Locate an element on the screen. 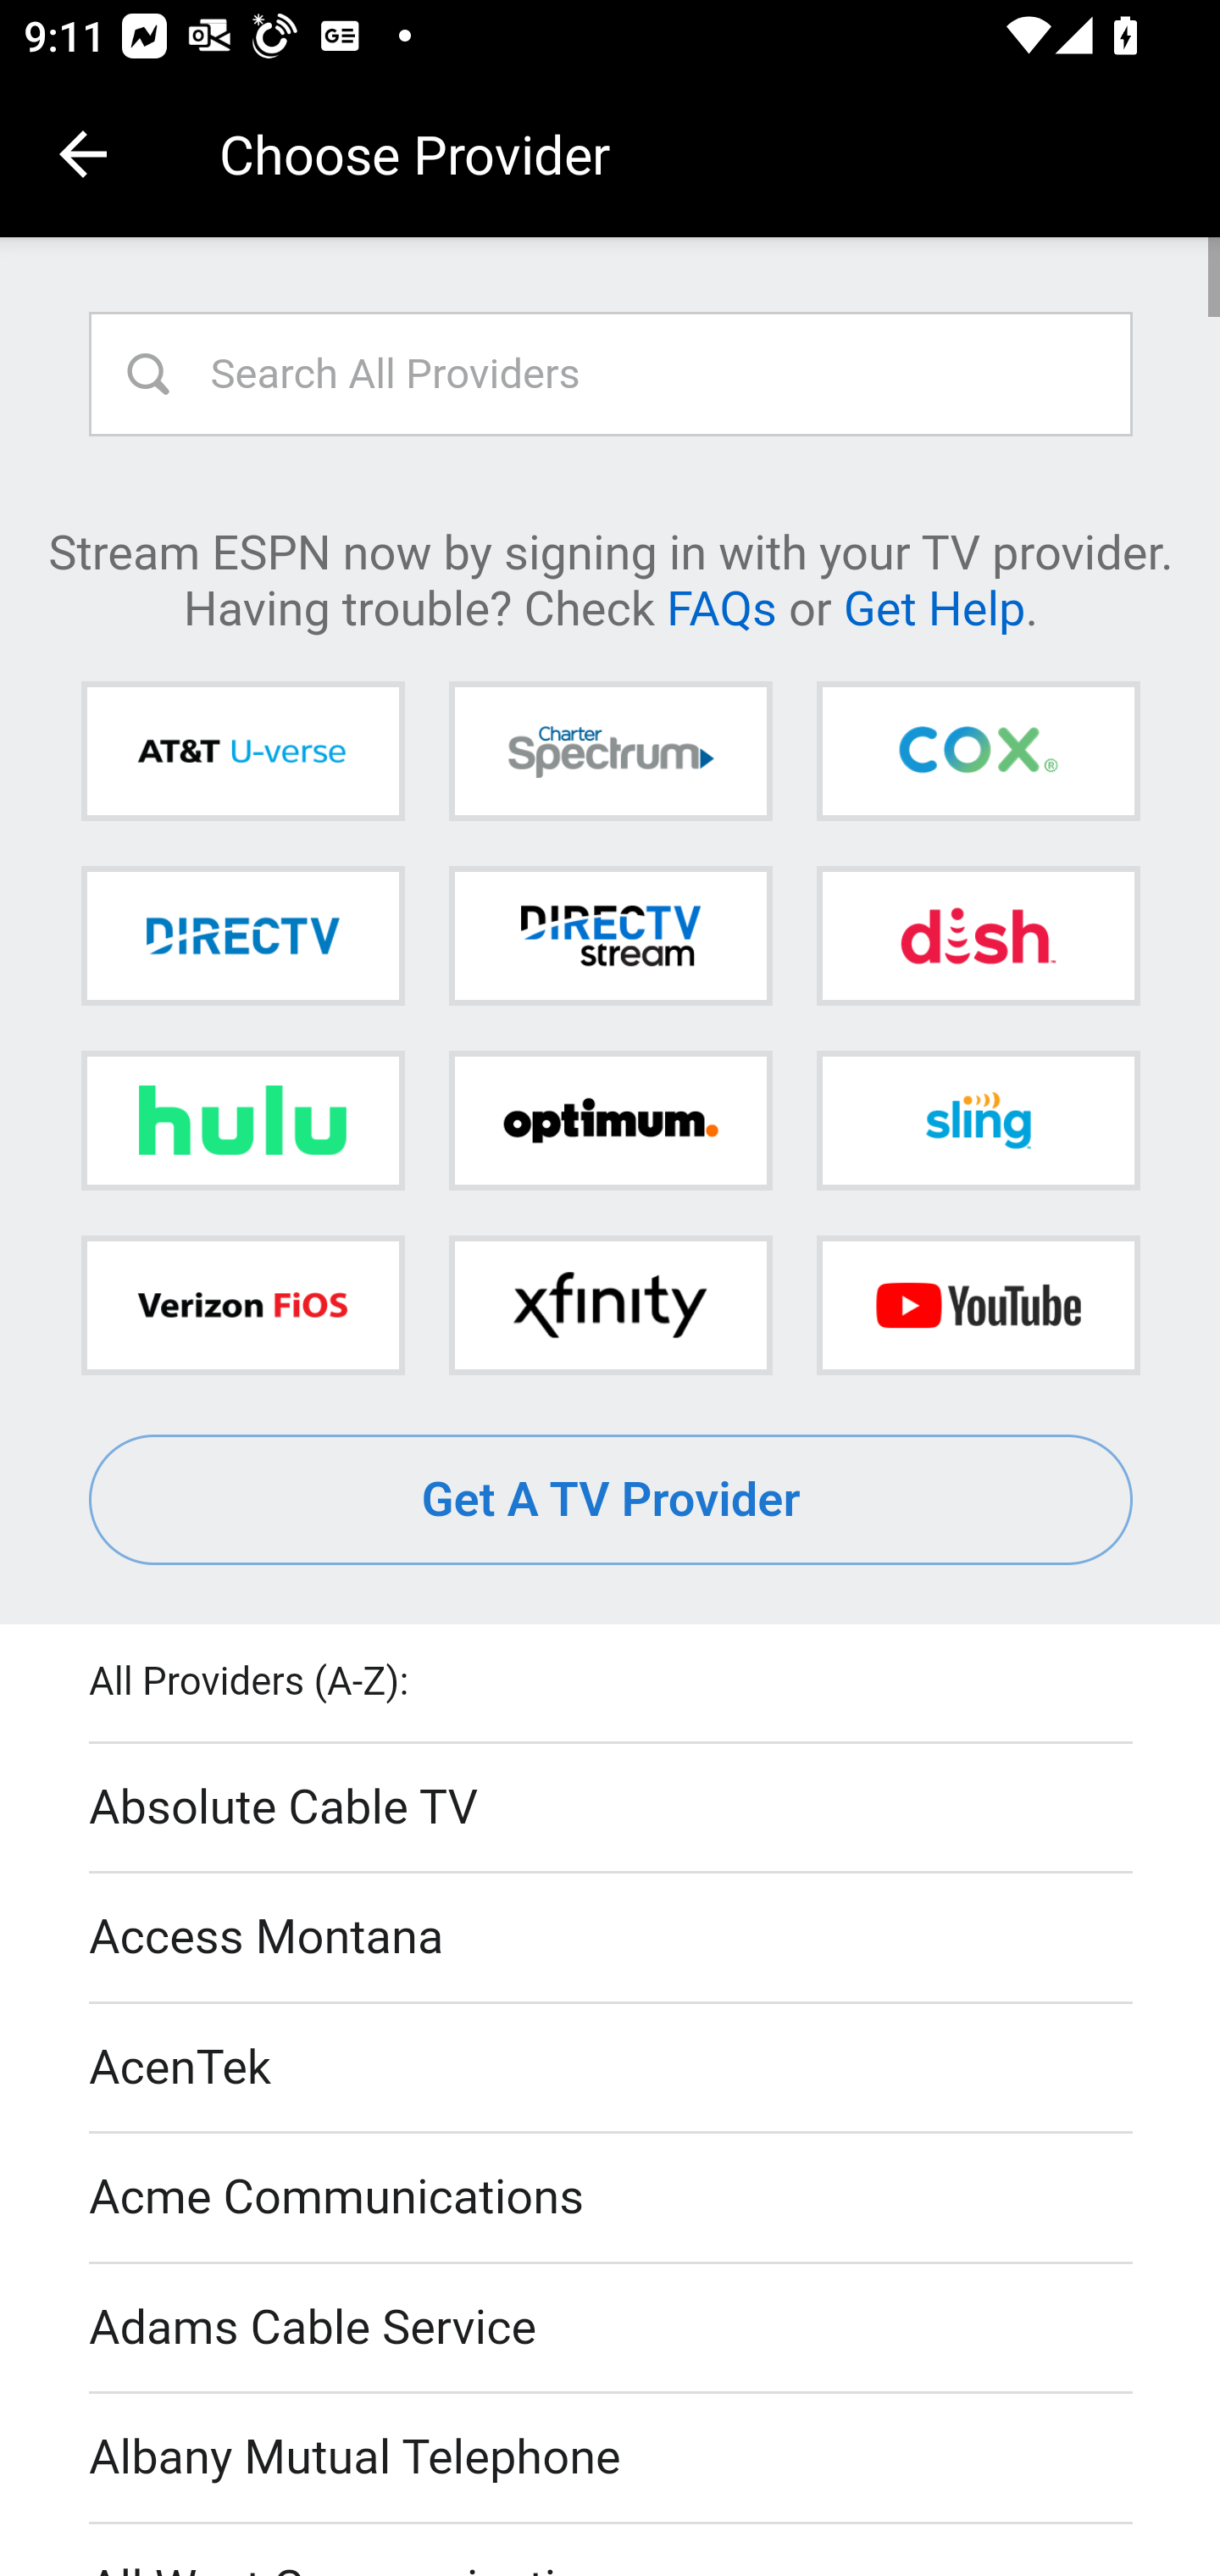 The width and height of the screenshot is (1220, 2576). Acme Communications is located at coordinates (612, 2200).